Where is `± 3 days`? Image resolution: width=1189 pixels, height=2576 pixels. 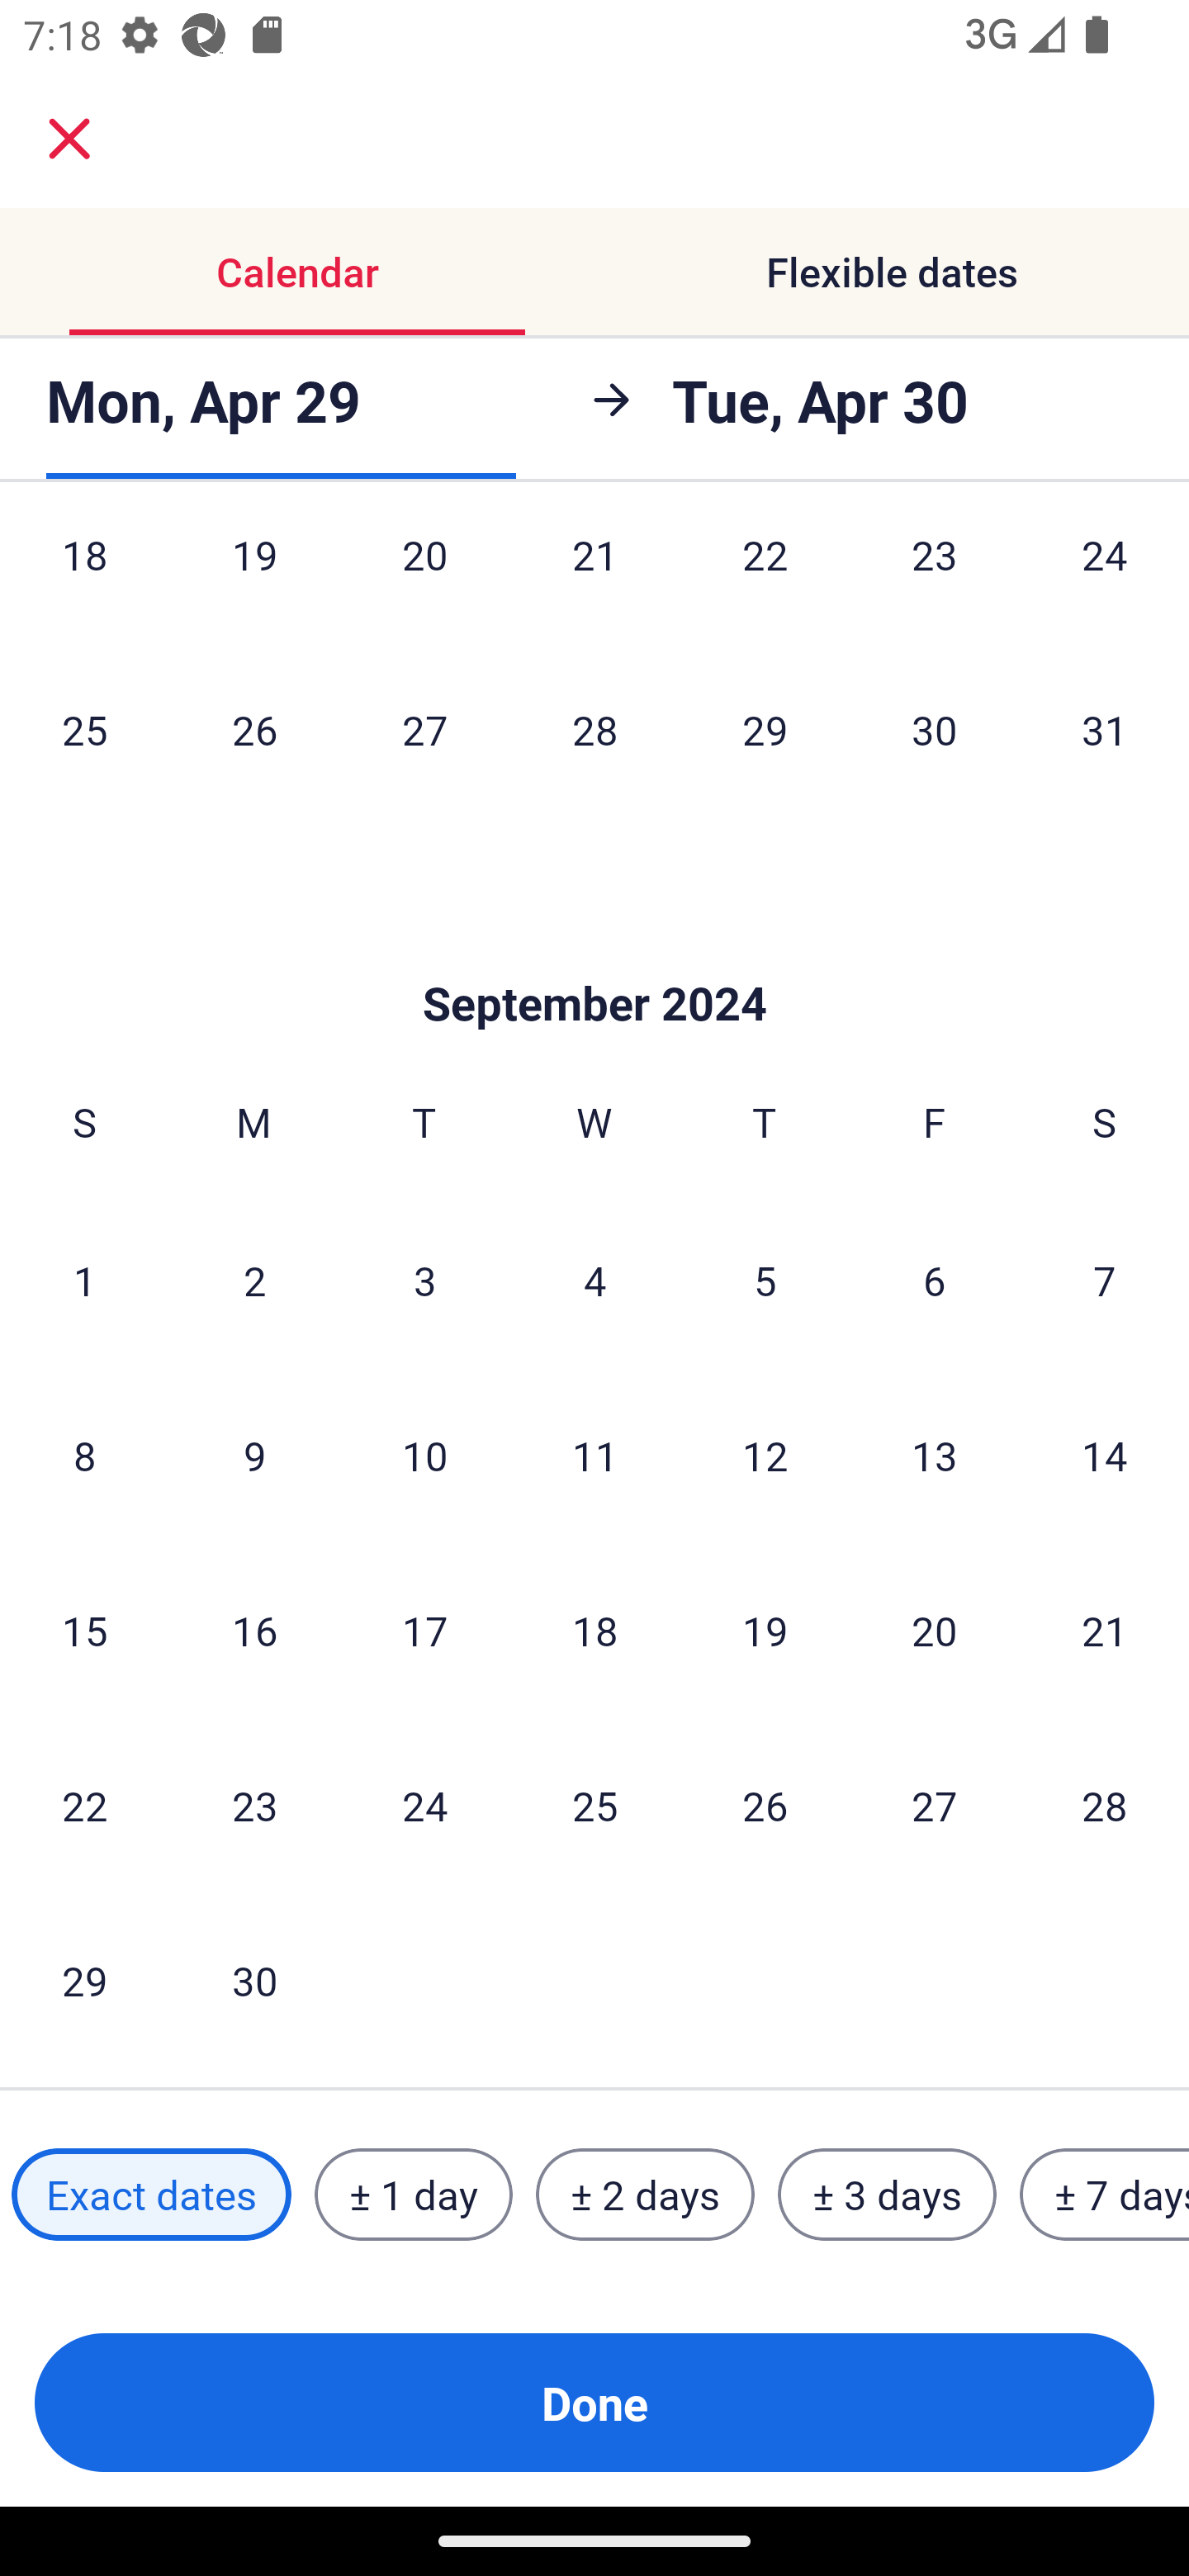 ± 3 days is located at coordinates (887, 2195).